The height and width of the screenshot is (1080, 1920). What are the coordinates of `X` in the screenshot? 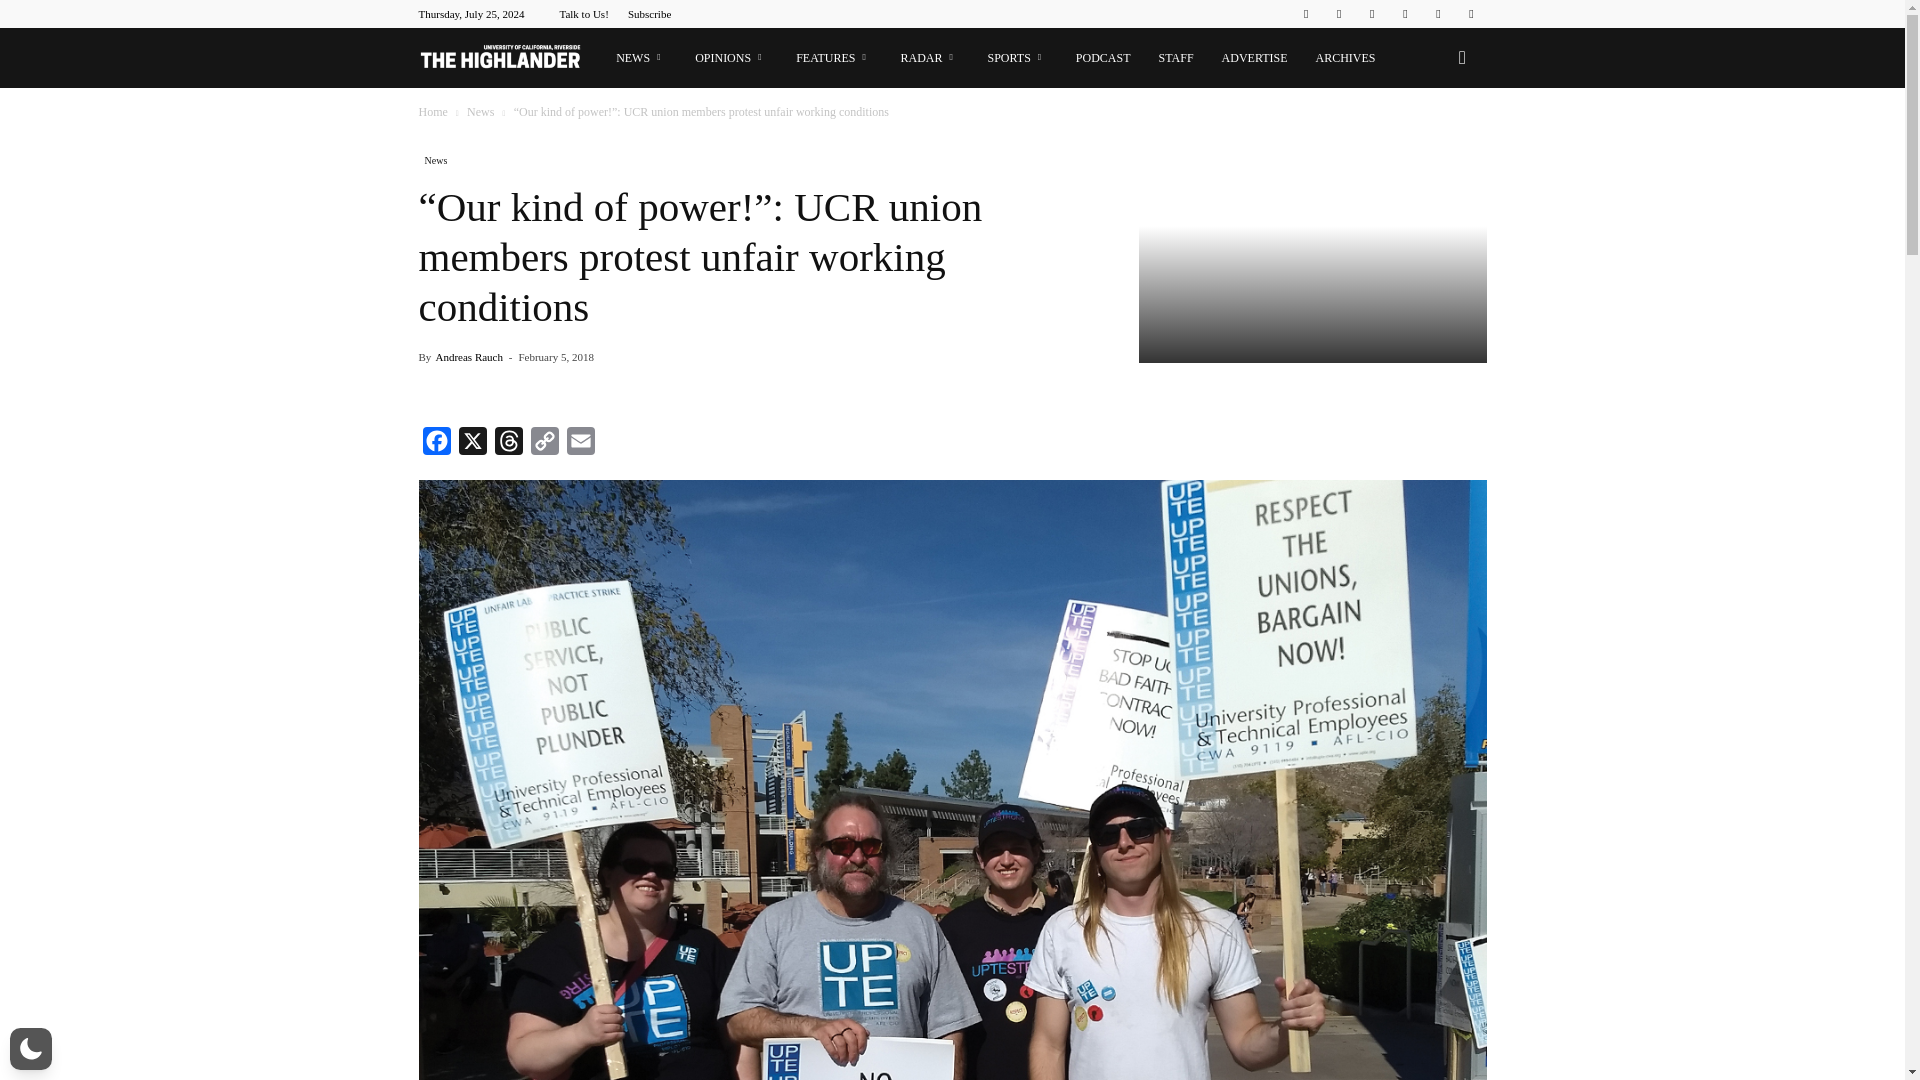 It's located at (471, 445).